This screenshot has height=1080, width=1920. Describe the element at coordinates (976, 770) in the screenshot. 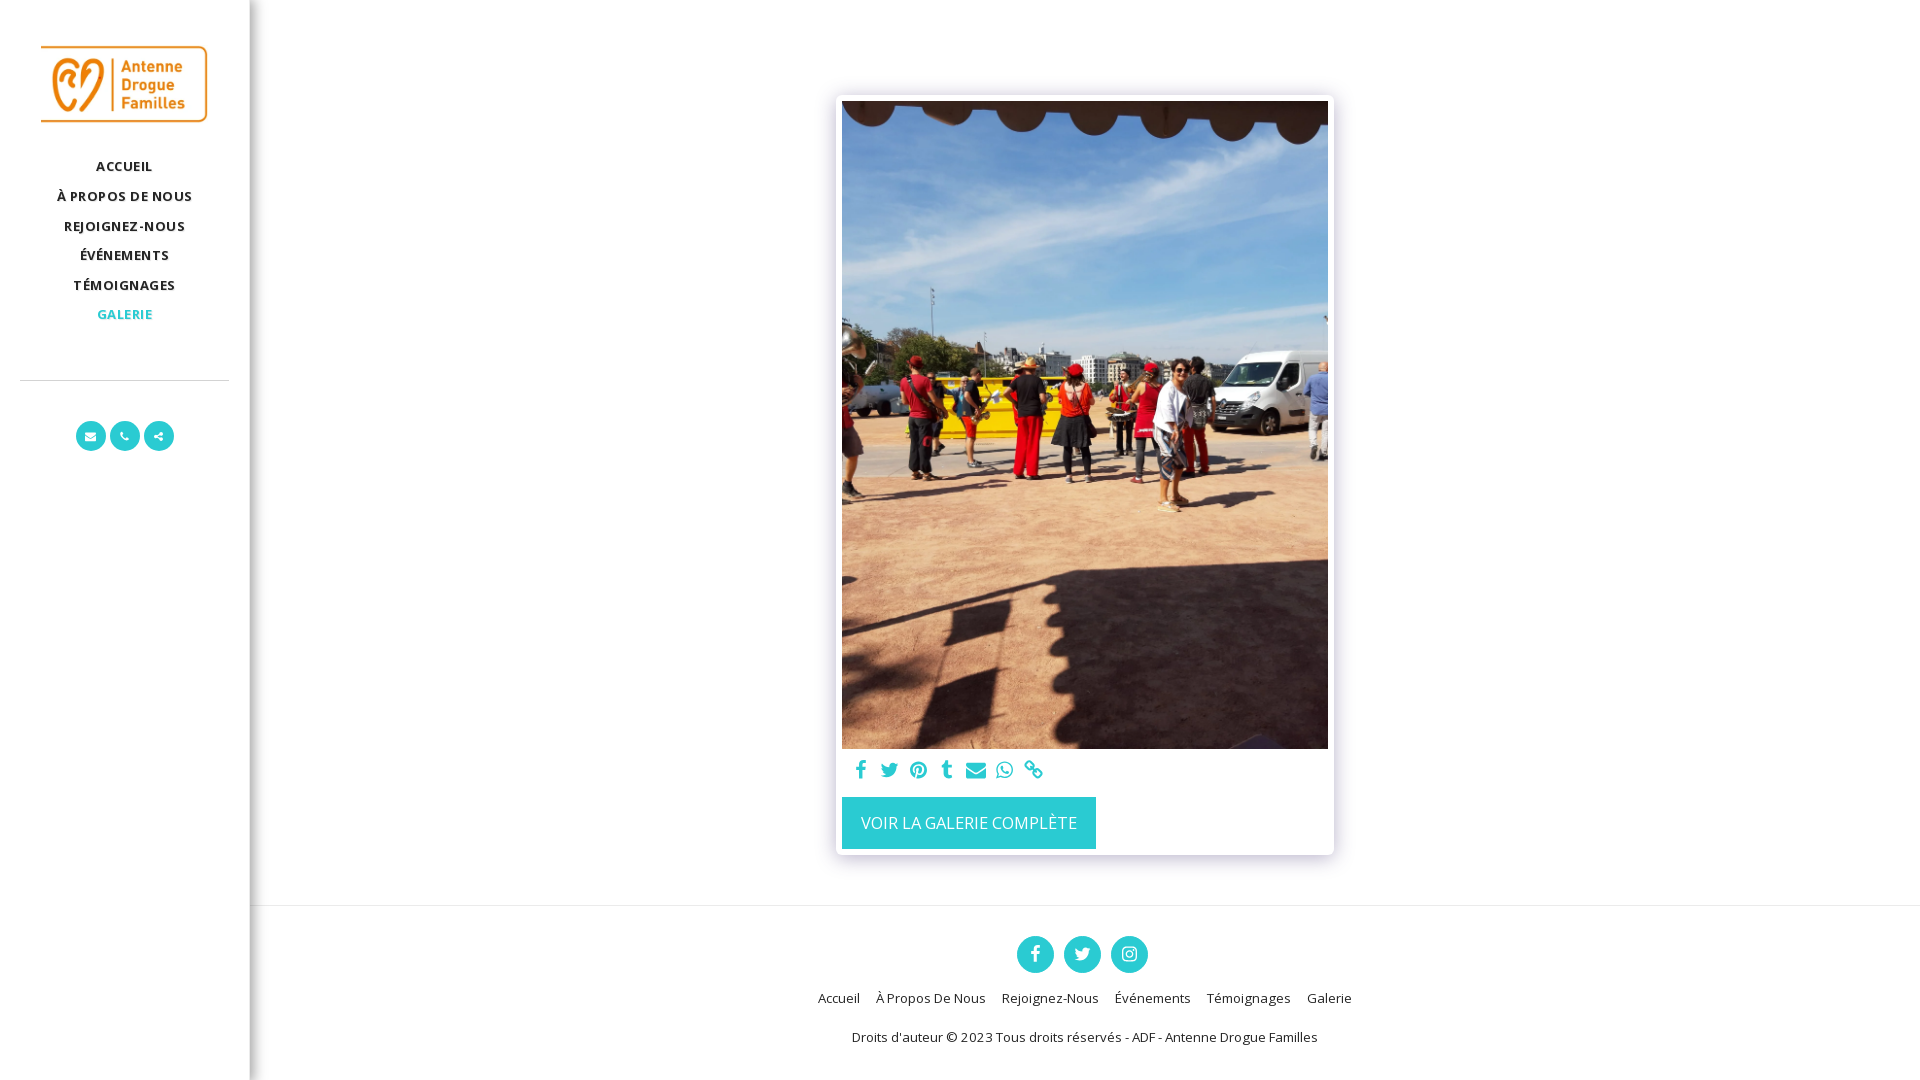

I see ` ` at that location.